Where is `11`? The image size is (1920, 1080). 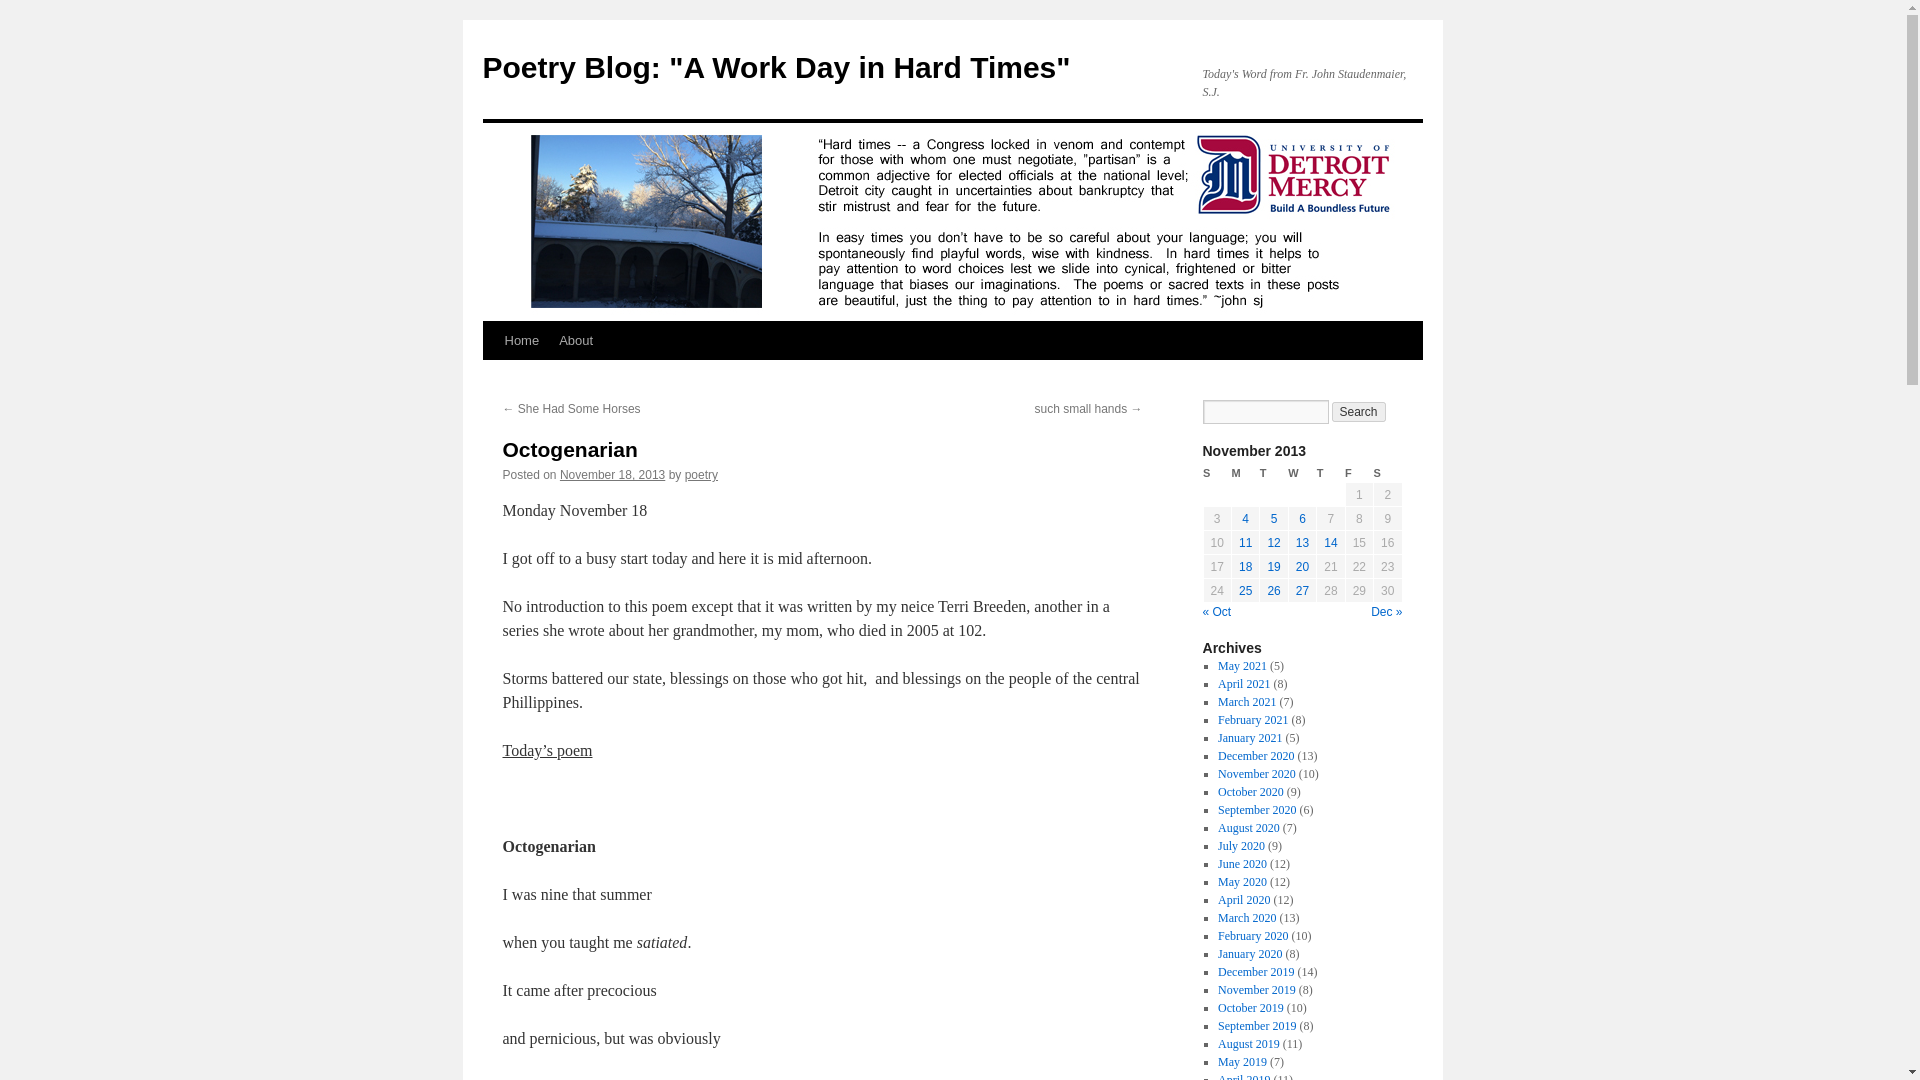
11 is located at coordinates (1244, 542).